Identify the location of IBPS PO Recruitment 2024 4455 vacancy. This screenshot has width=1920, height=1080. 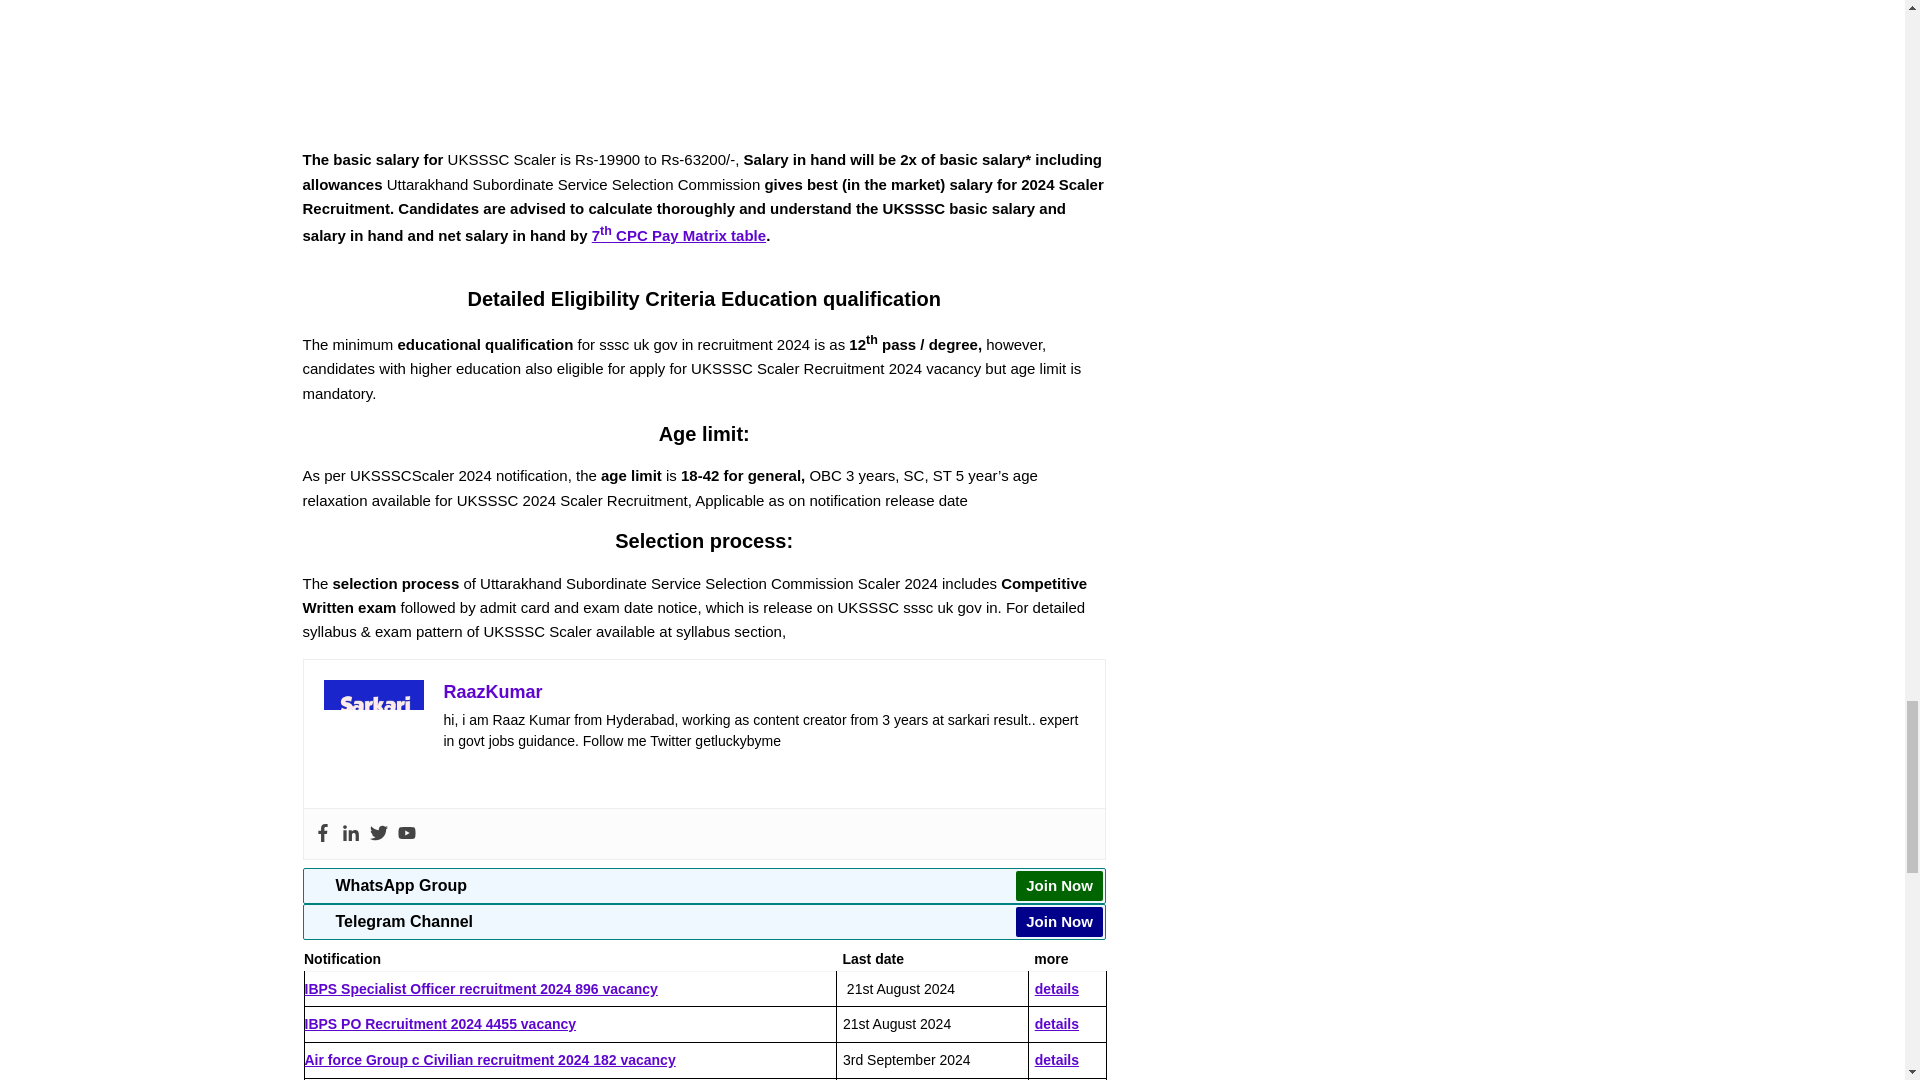
(440, 1024).